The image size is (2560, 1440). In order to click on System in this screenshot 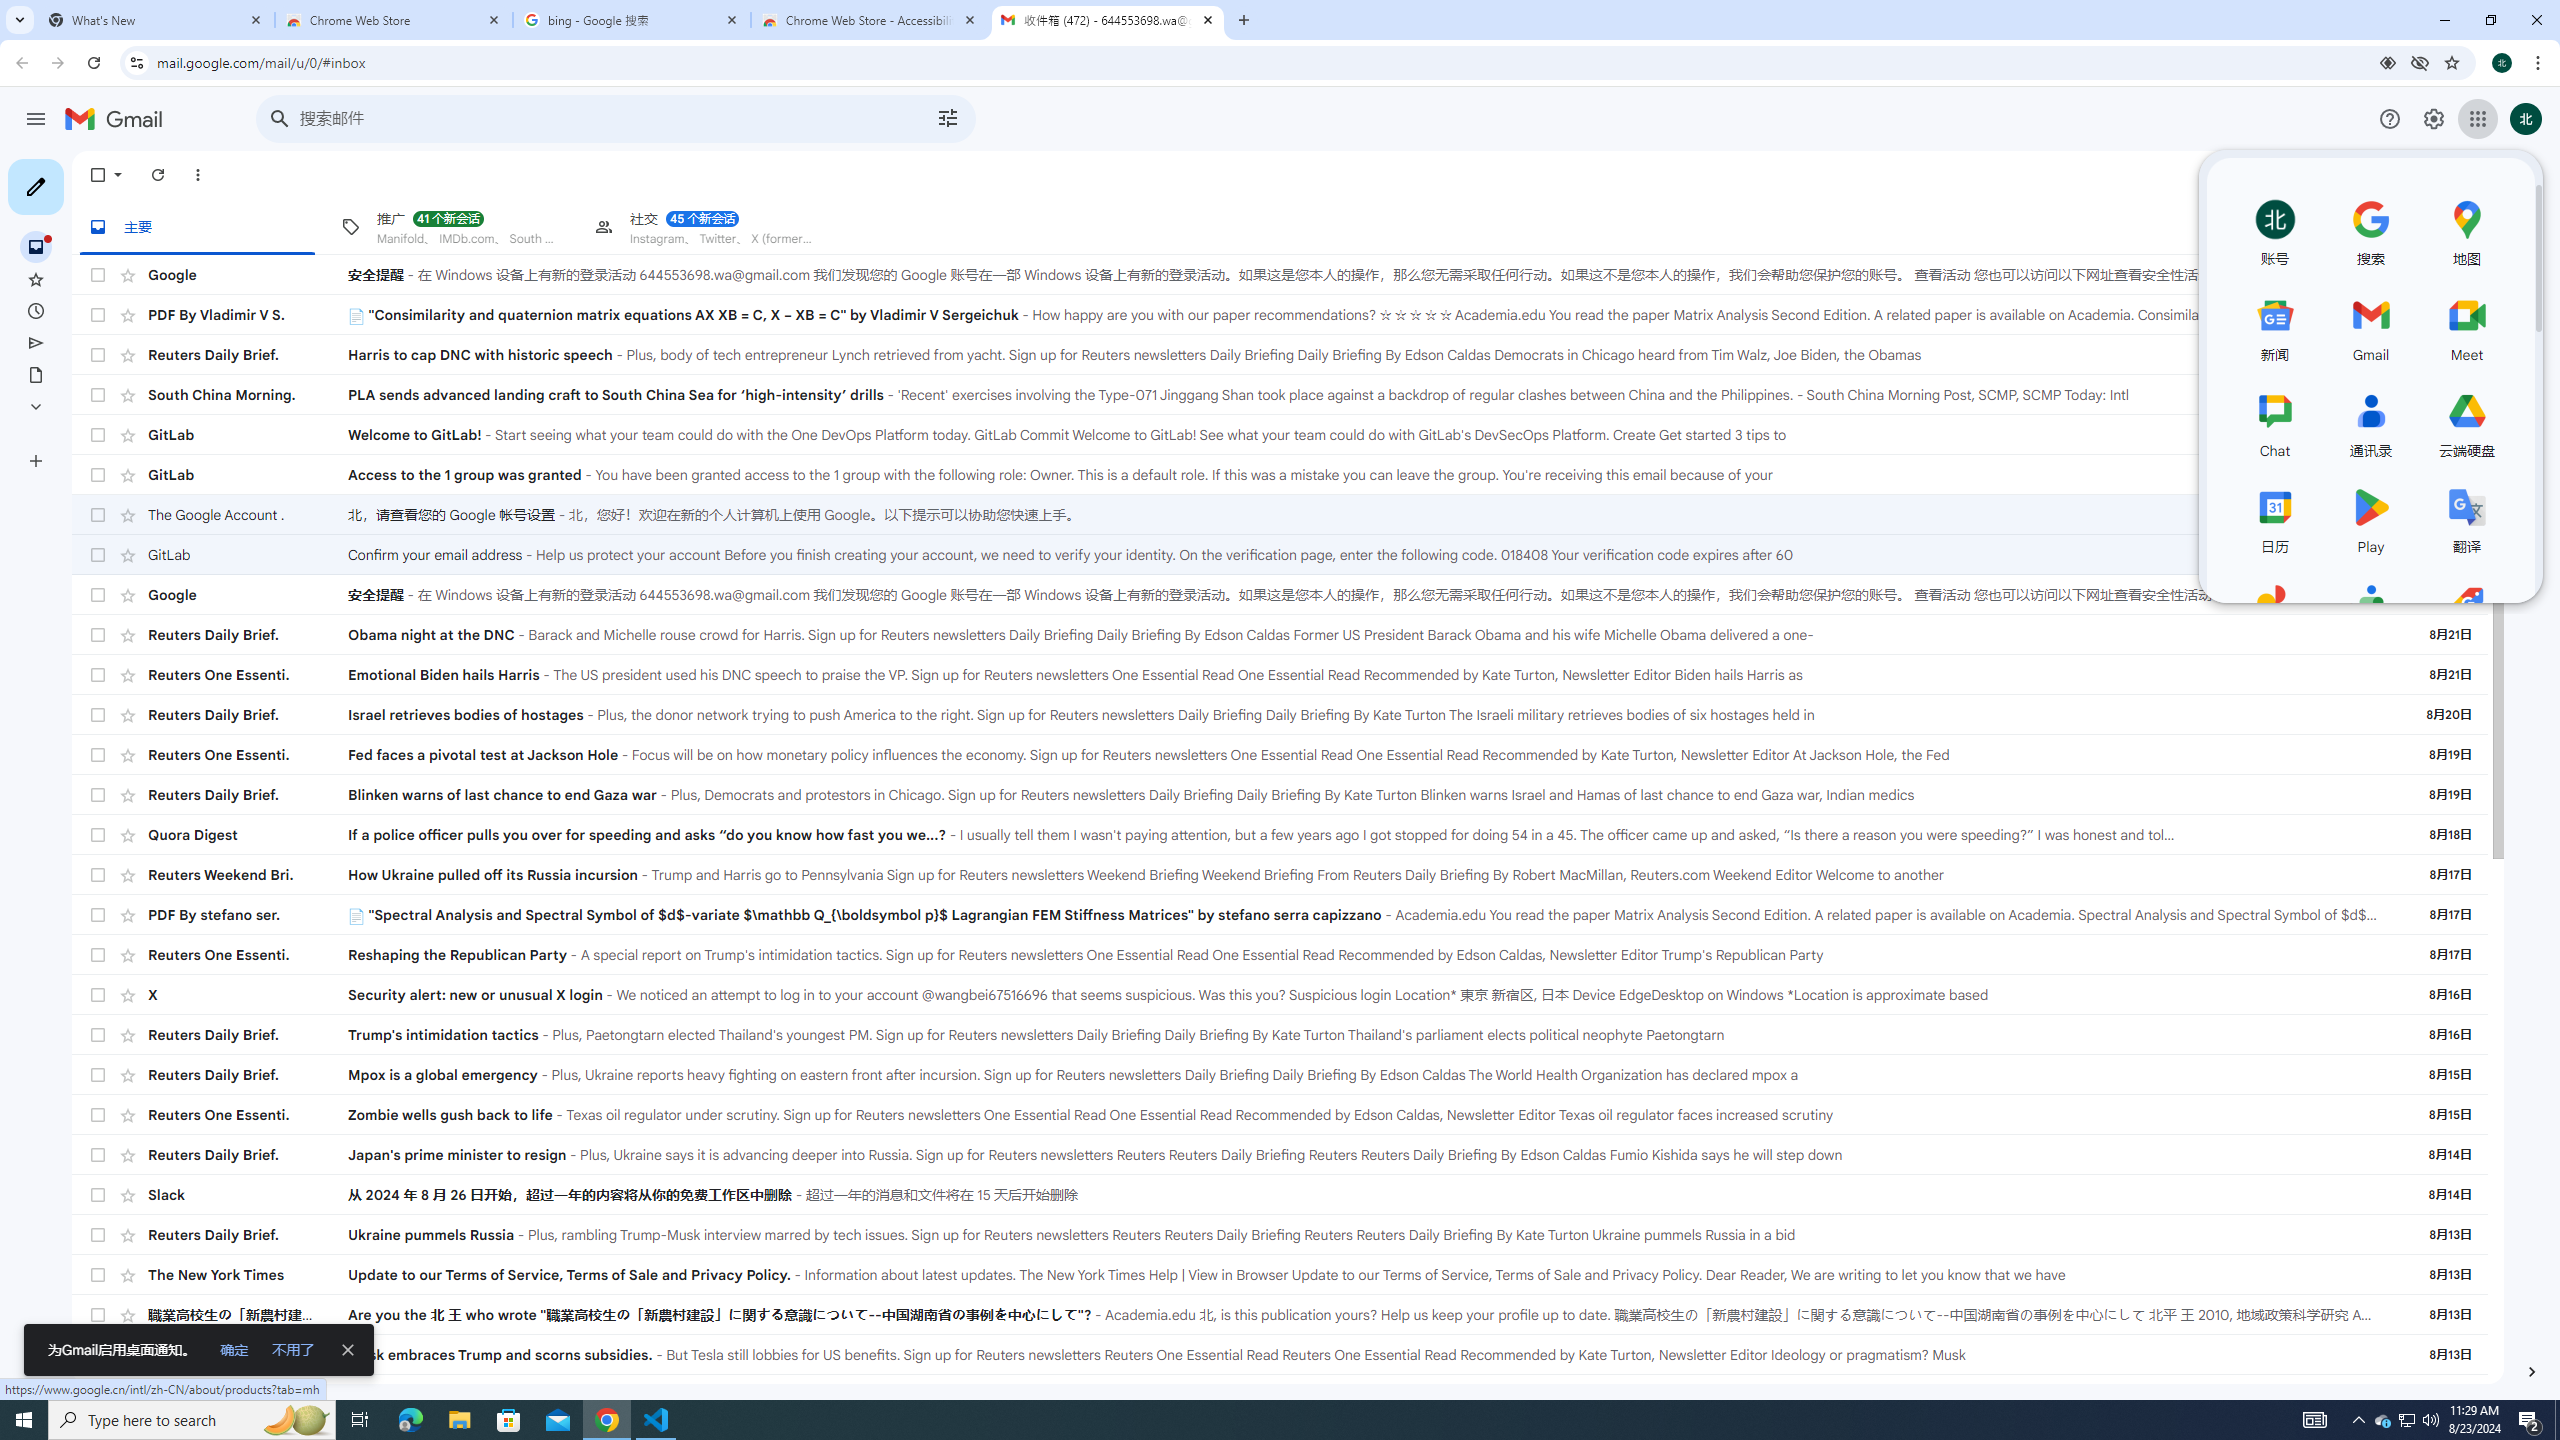, I will do `click(12, 10)`.